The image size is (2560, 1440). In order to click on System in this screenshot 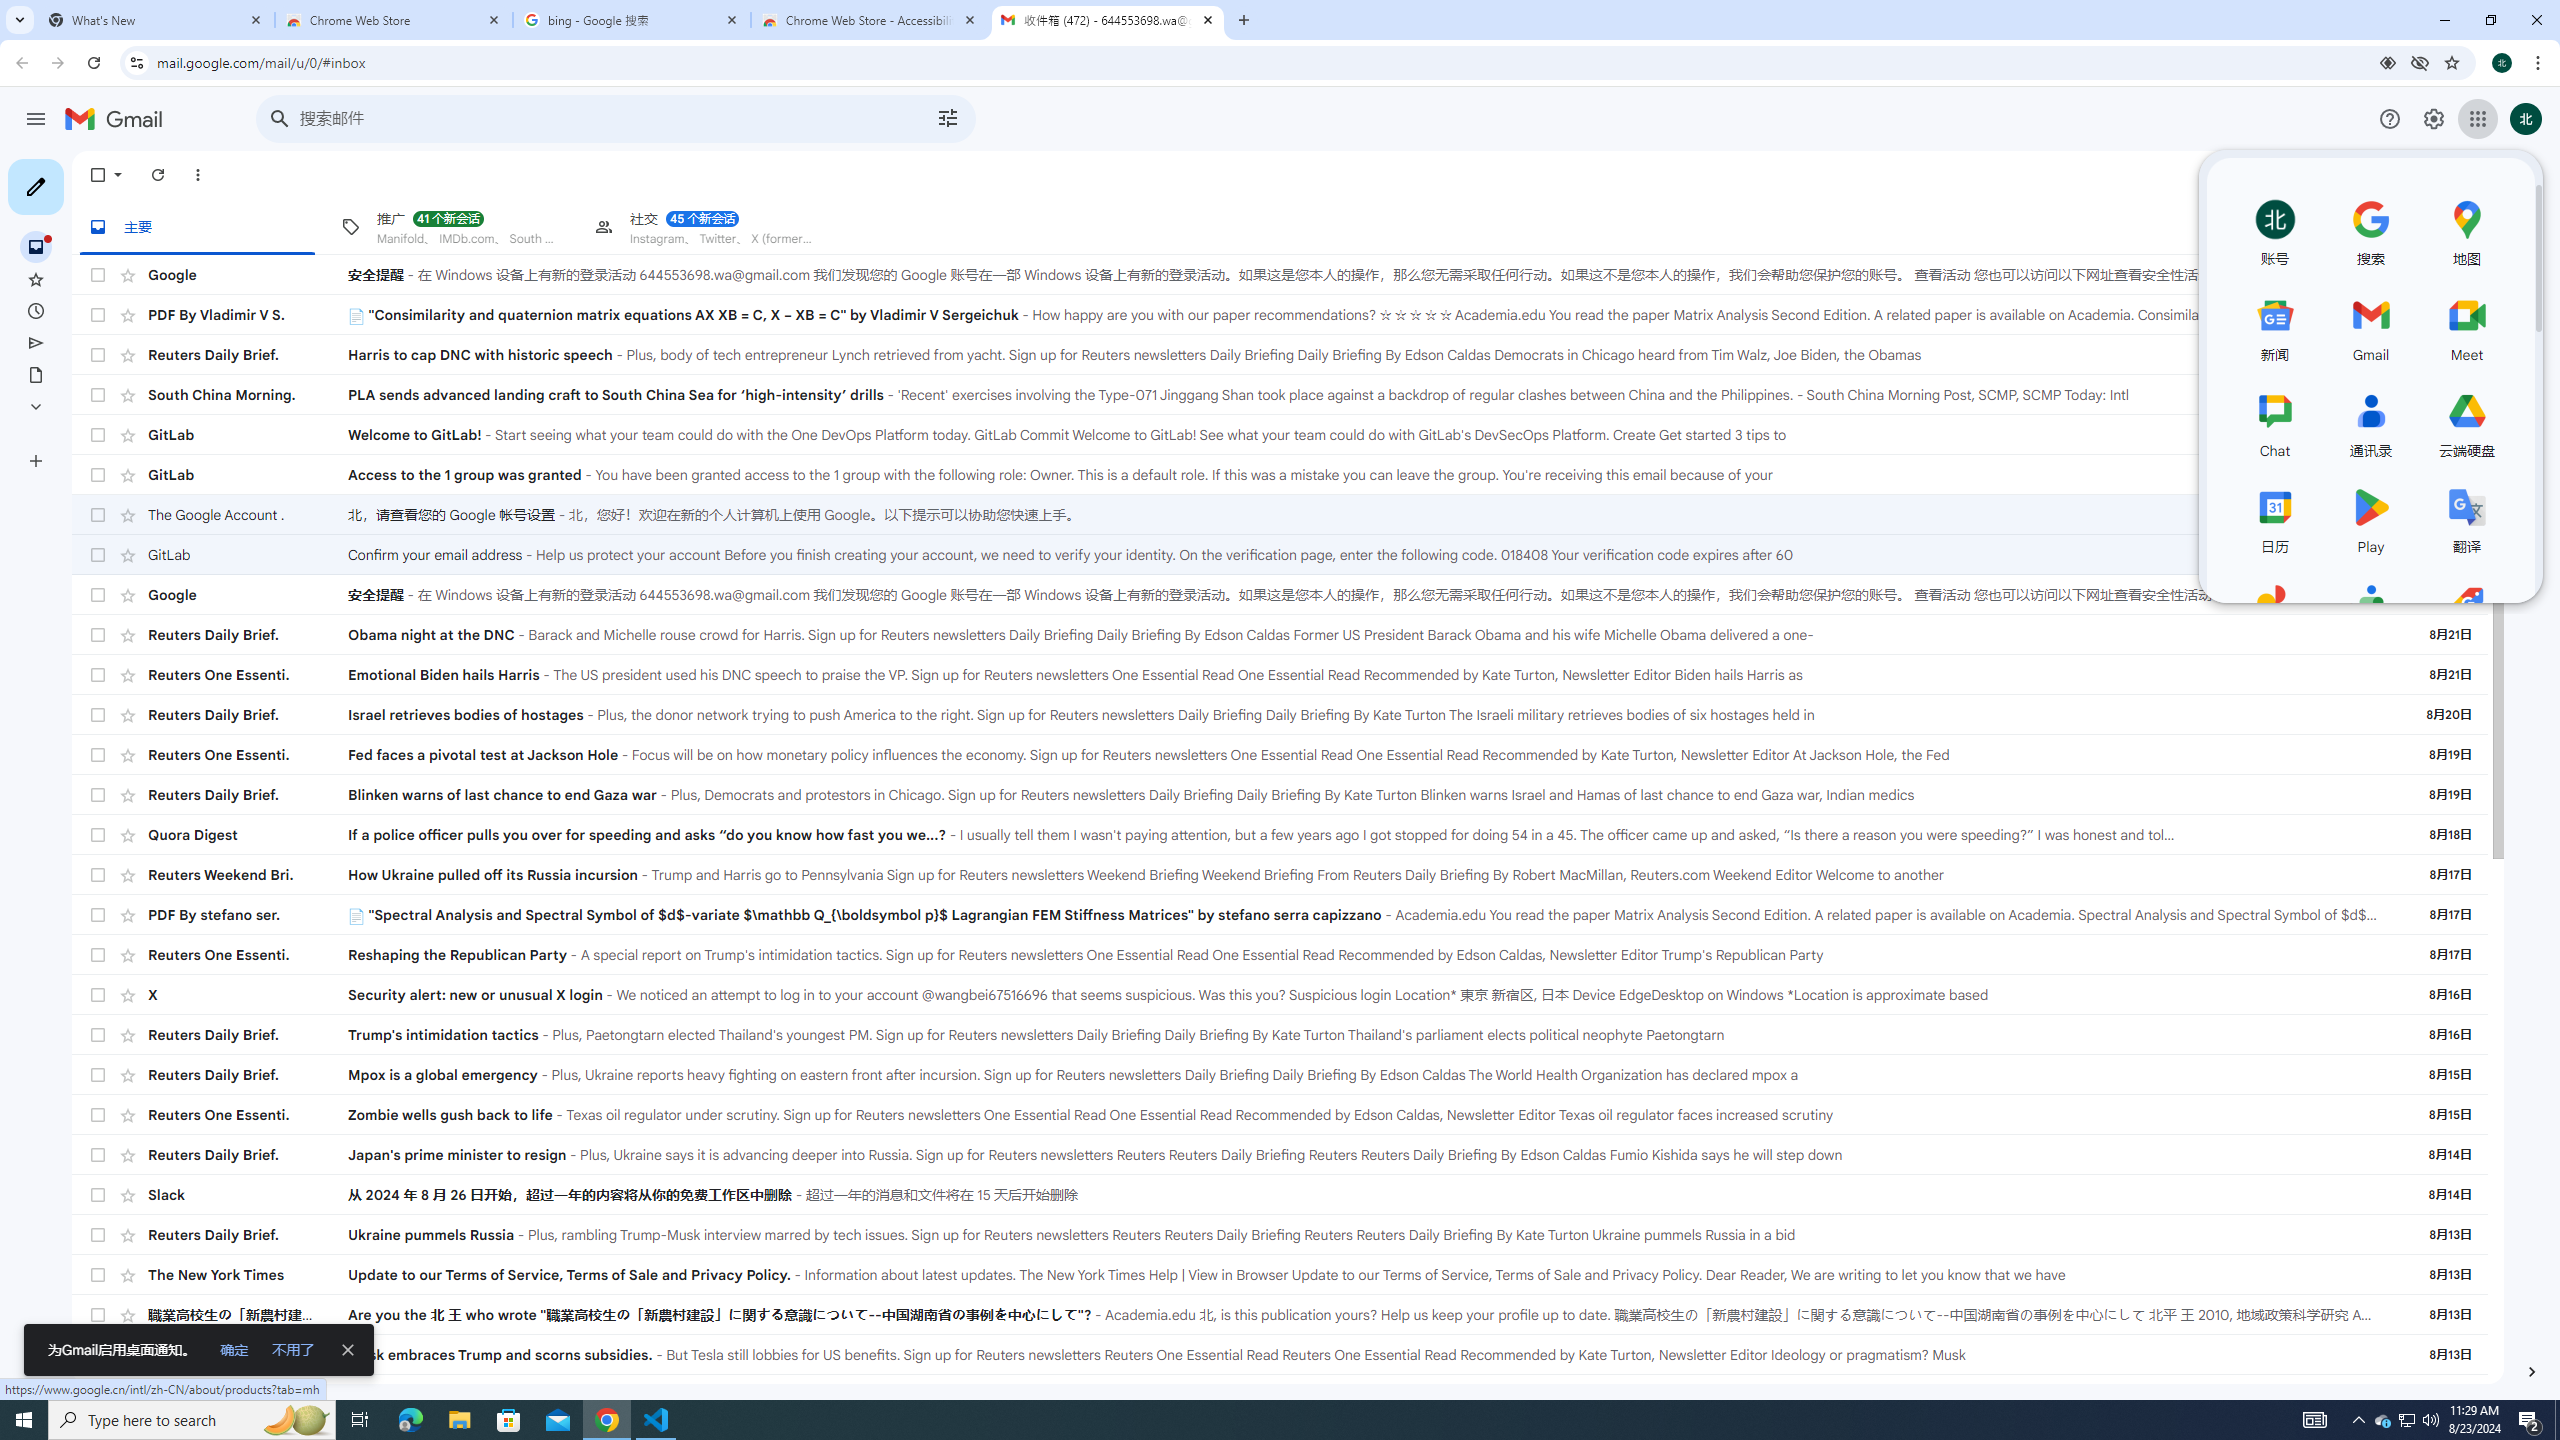, I will do `click(12, 10)`.